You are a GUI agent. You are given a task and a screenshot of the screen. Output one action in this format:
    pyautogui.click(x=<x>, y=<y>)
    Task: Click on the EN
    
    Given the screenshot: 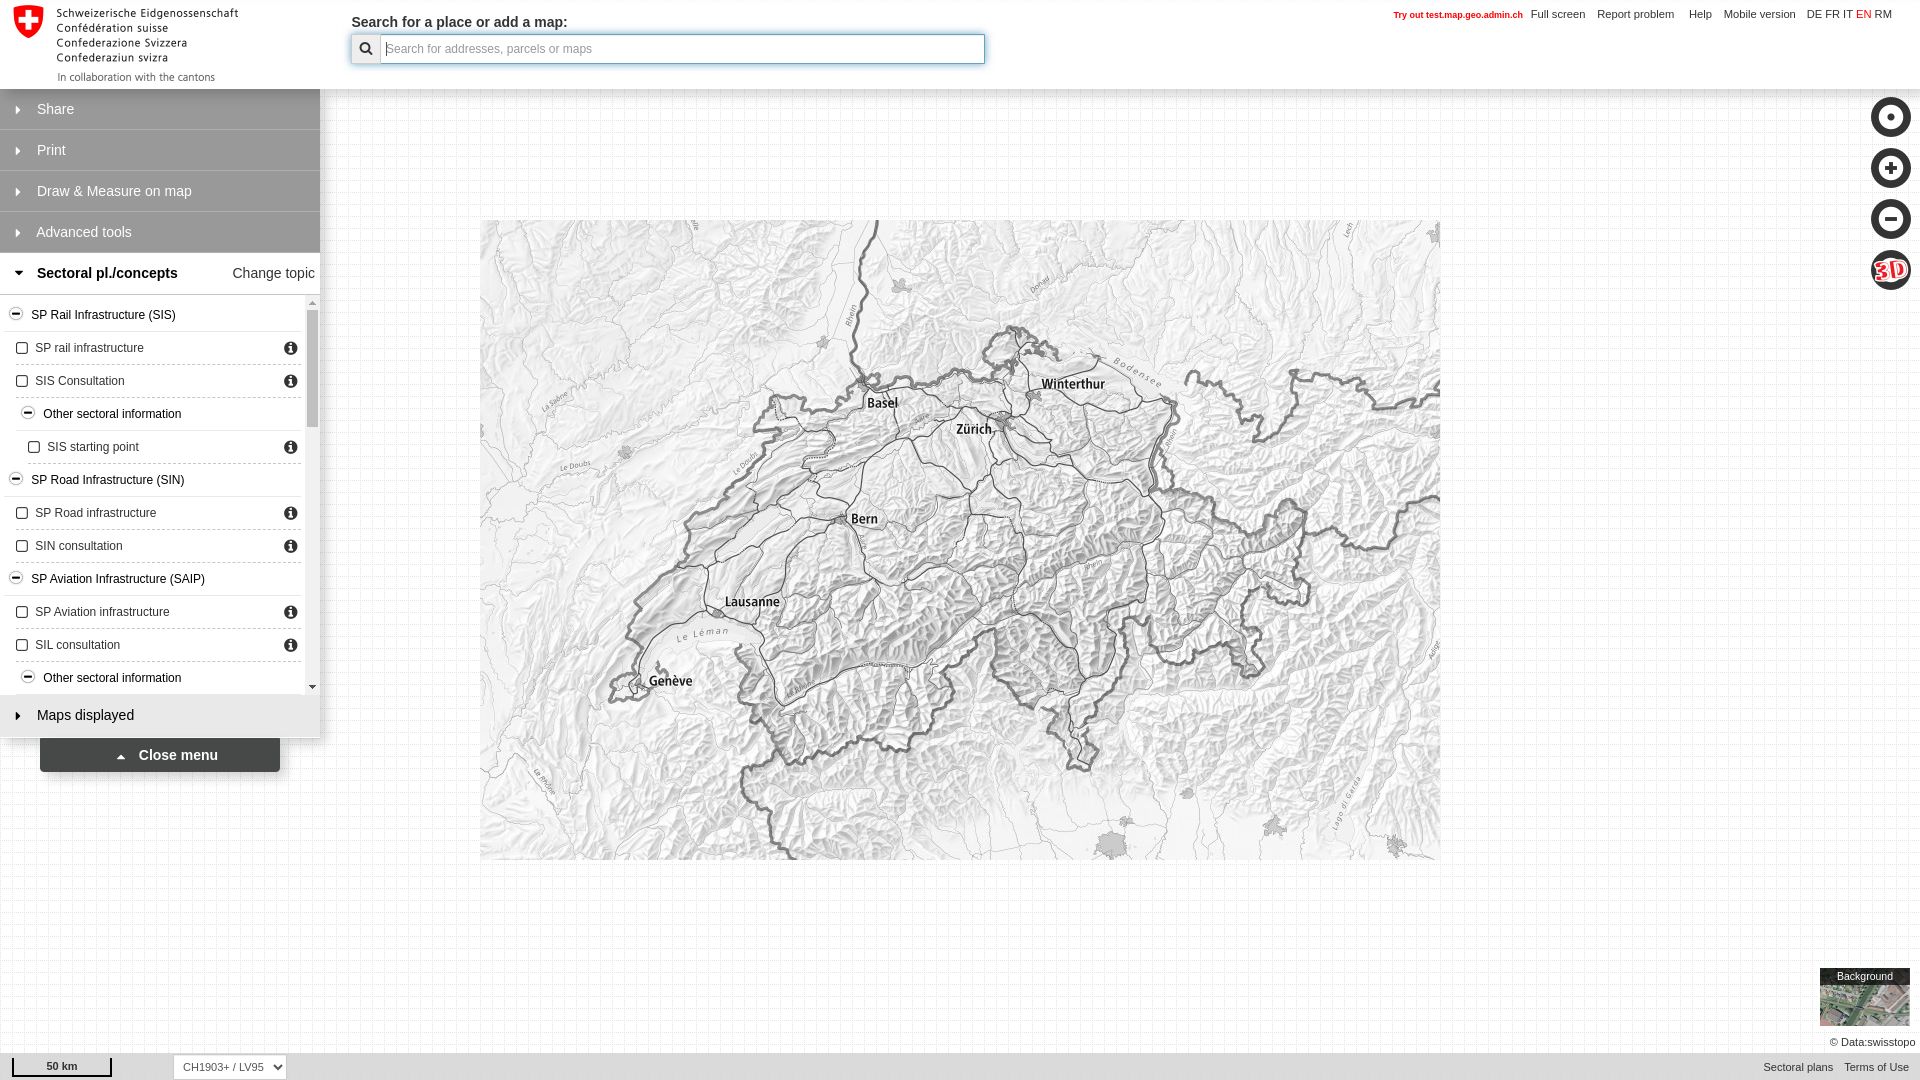 What is the action you would take?
    pyautogui.click(x=1862, y=14)
    